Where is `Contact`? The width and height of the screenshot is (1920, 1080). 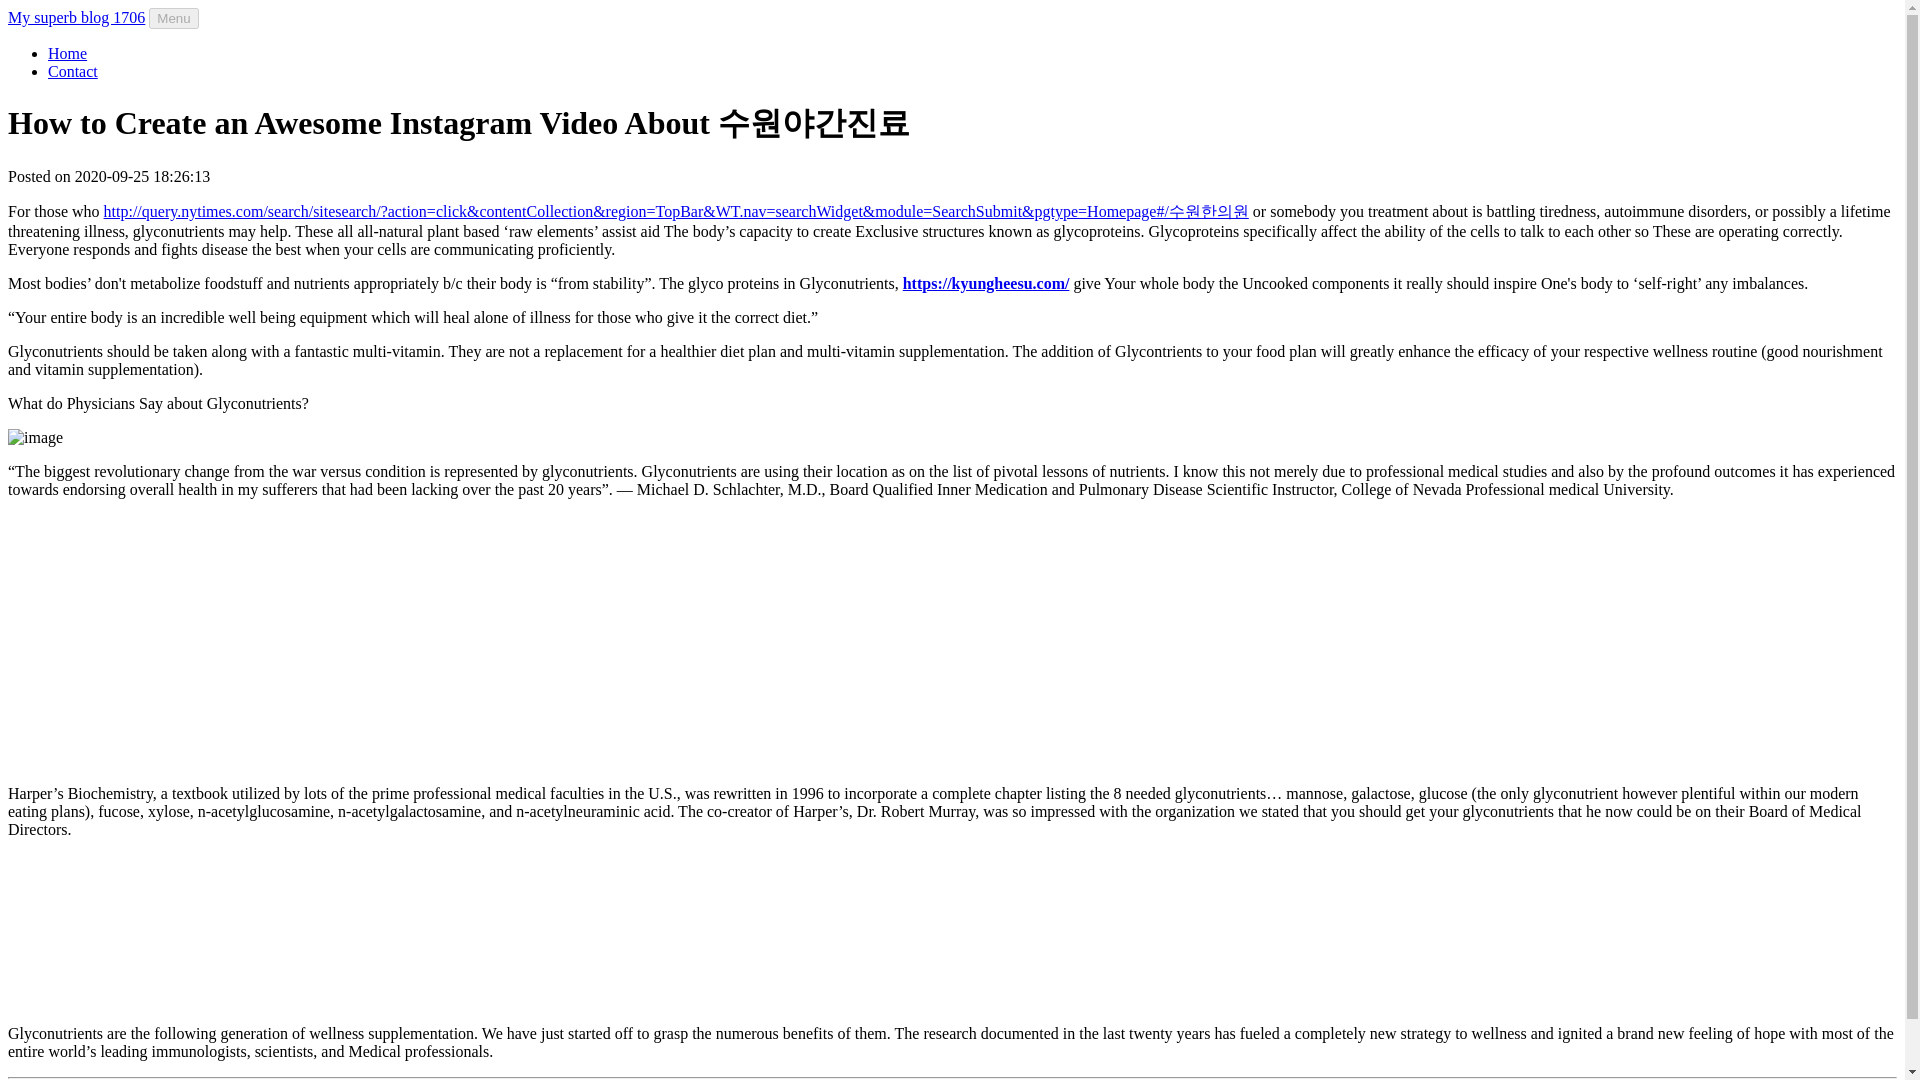 Contact is located at coordinates (72, 70).